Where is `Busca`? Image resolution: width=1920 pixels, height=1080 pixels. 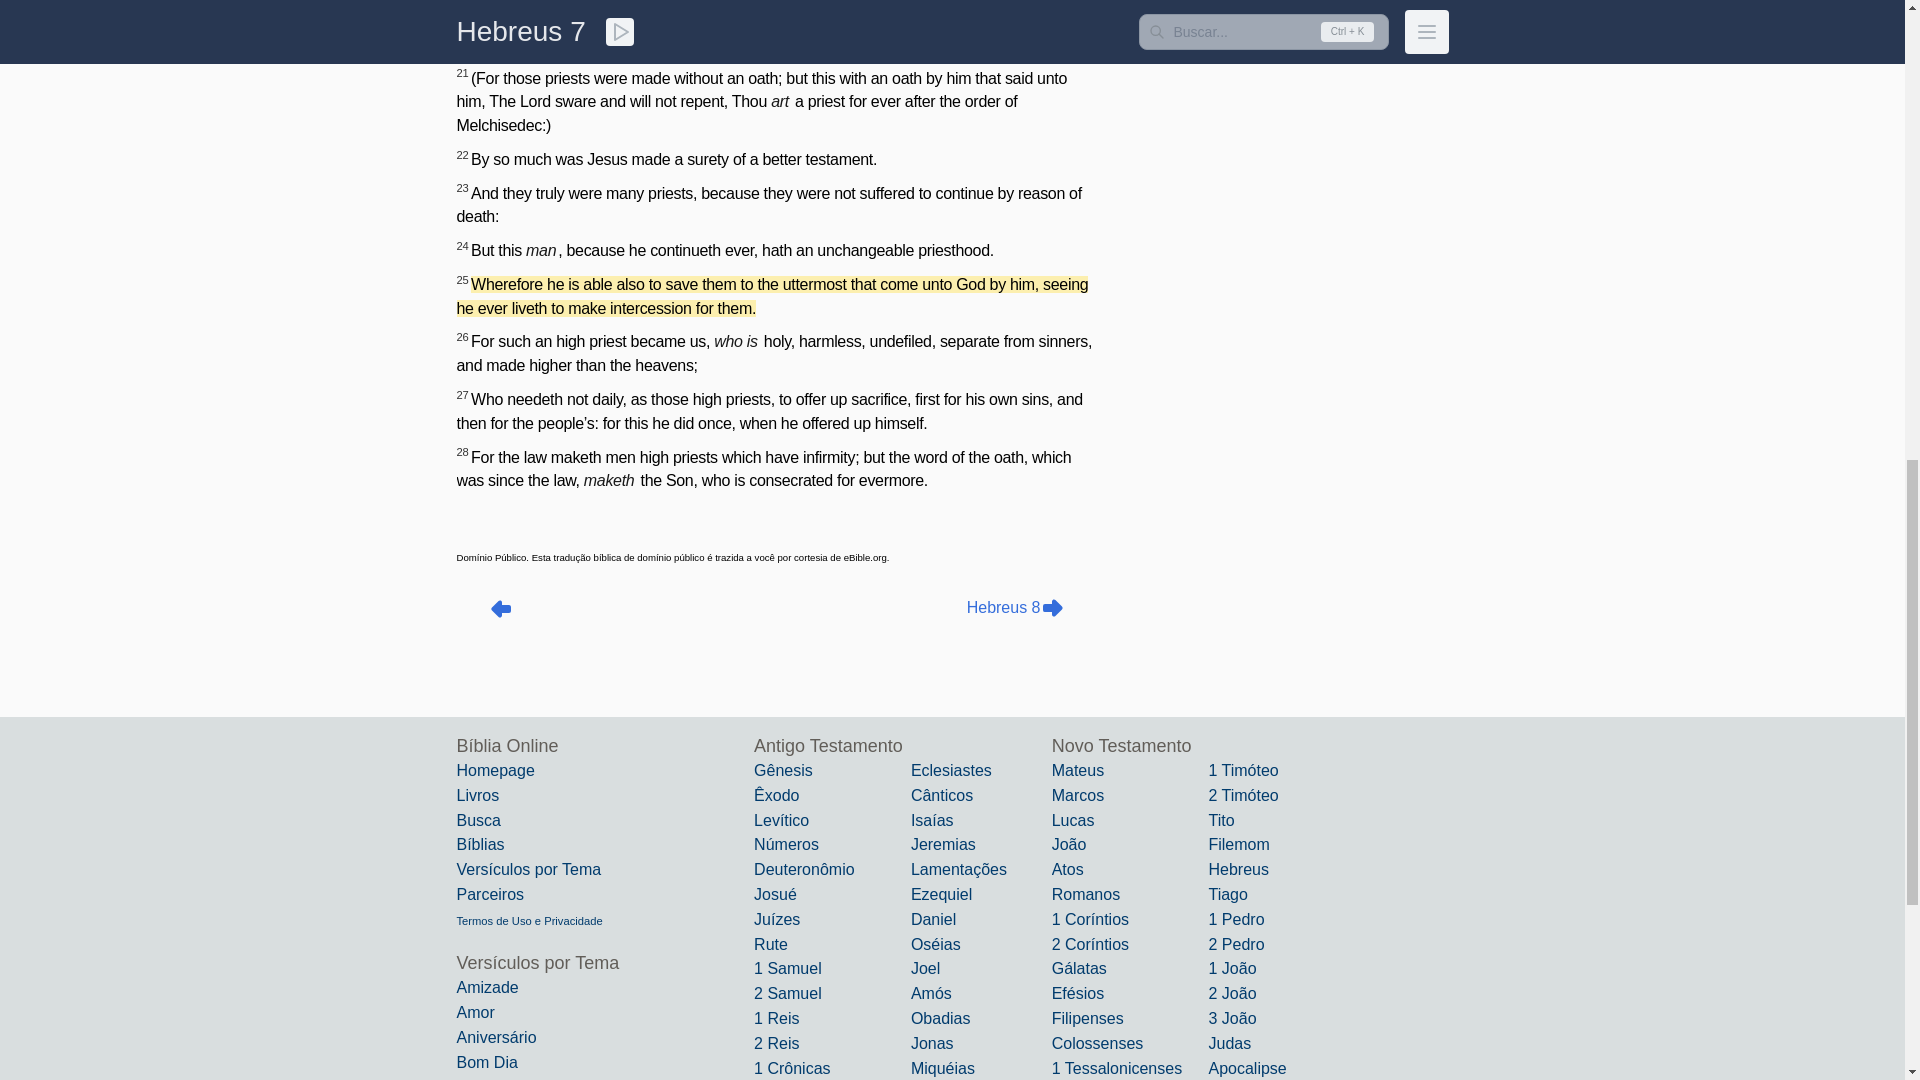 Busca is located at coordinates (478, 820).